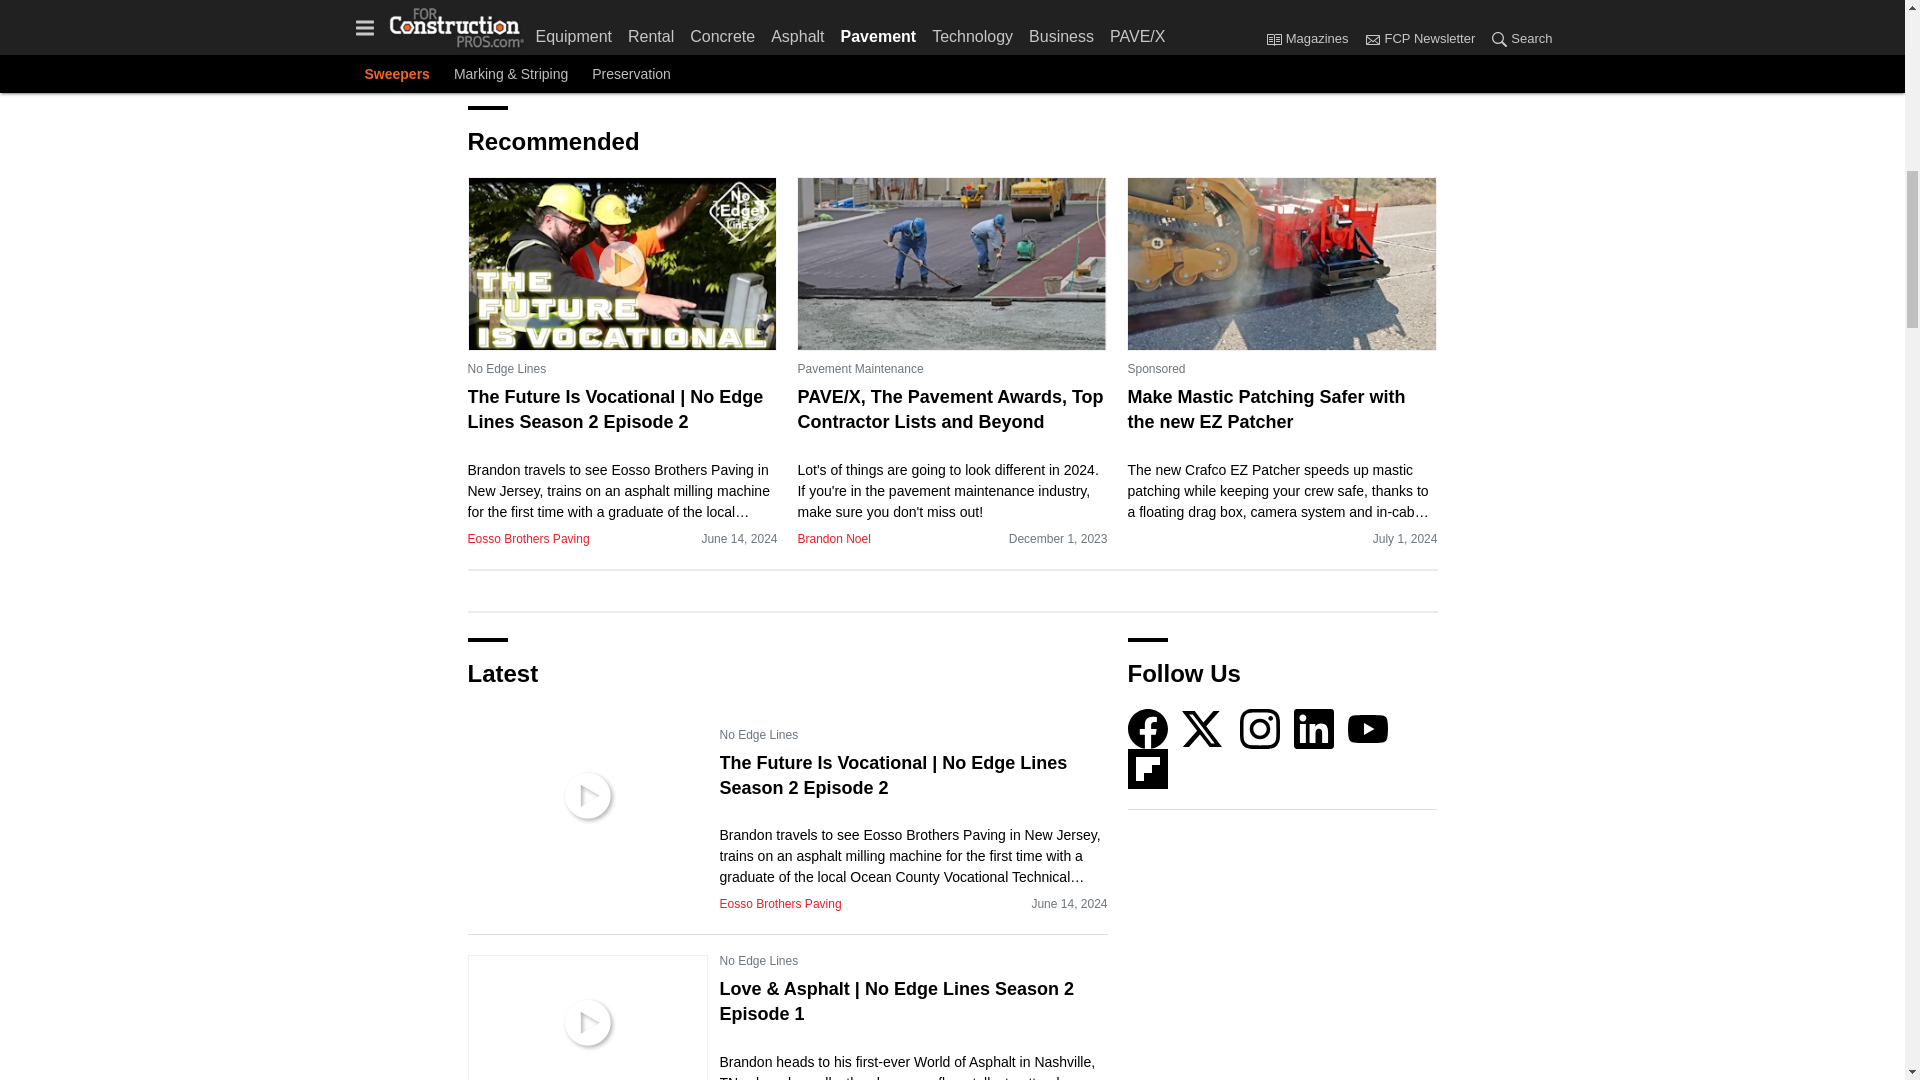 The width and height of the screenshot is (1920, 1080). I want to click on Share To email, so click(488, 19).